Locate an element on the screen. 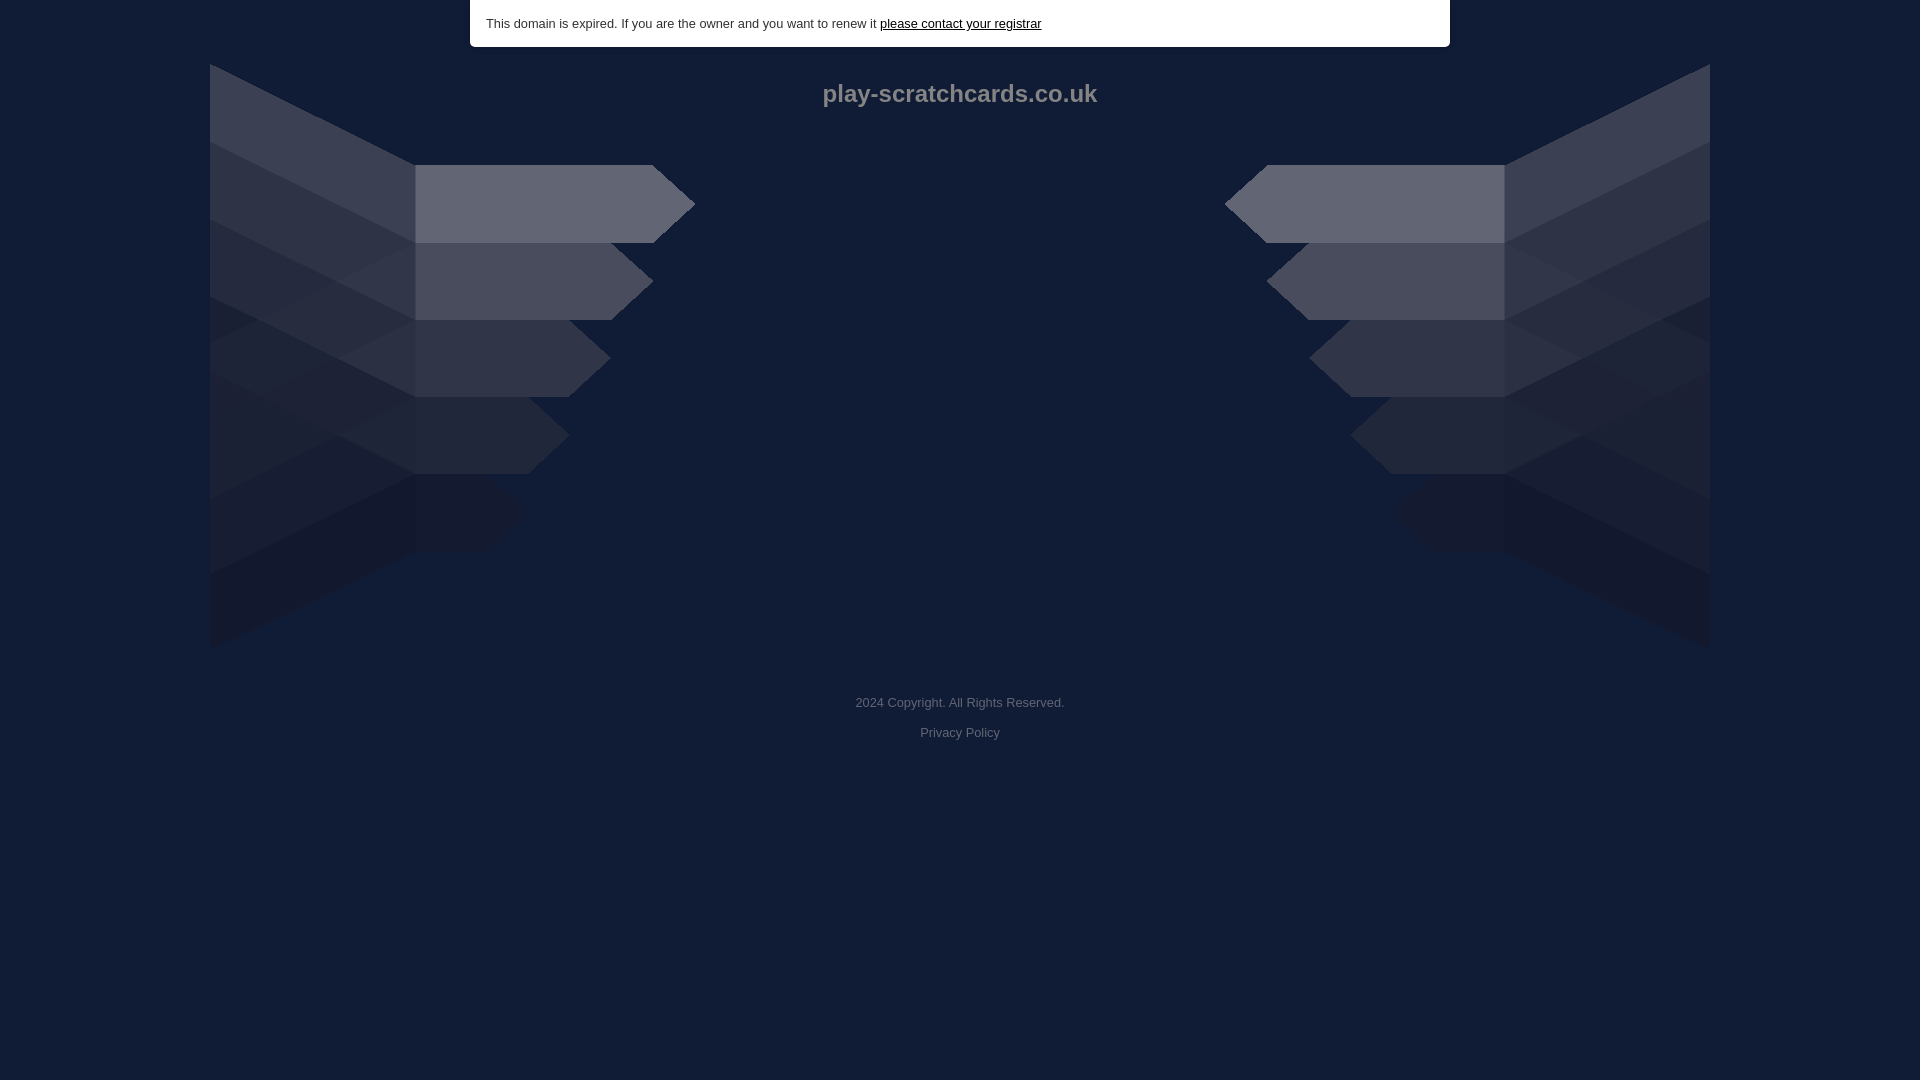 This screenshot has width=1920, height=1080. please contact your registrar is located at coordinates (960, 24).